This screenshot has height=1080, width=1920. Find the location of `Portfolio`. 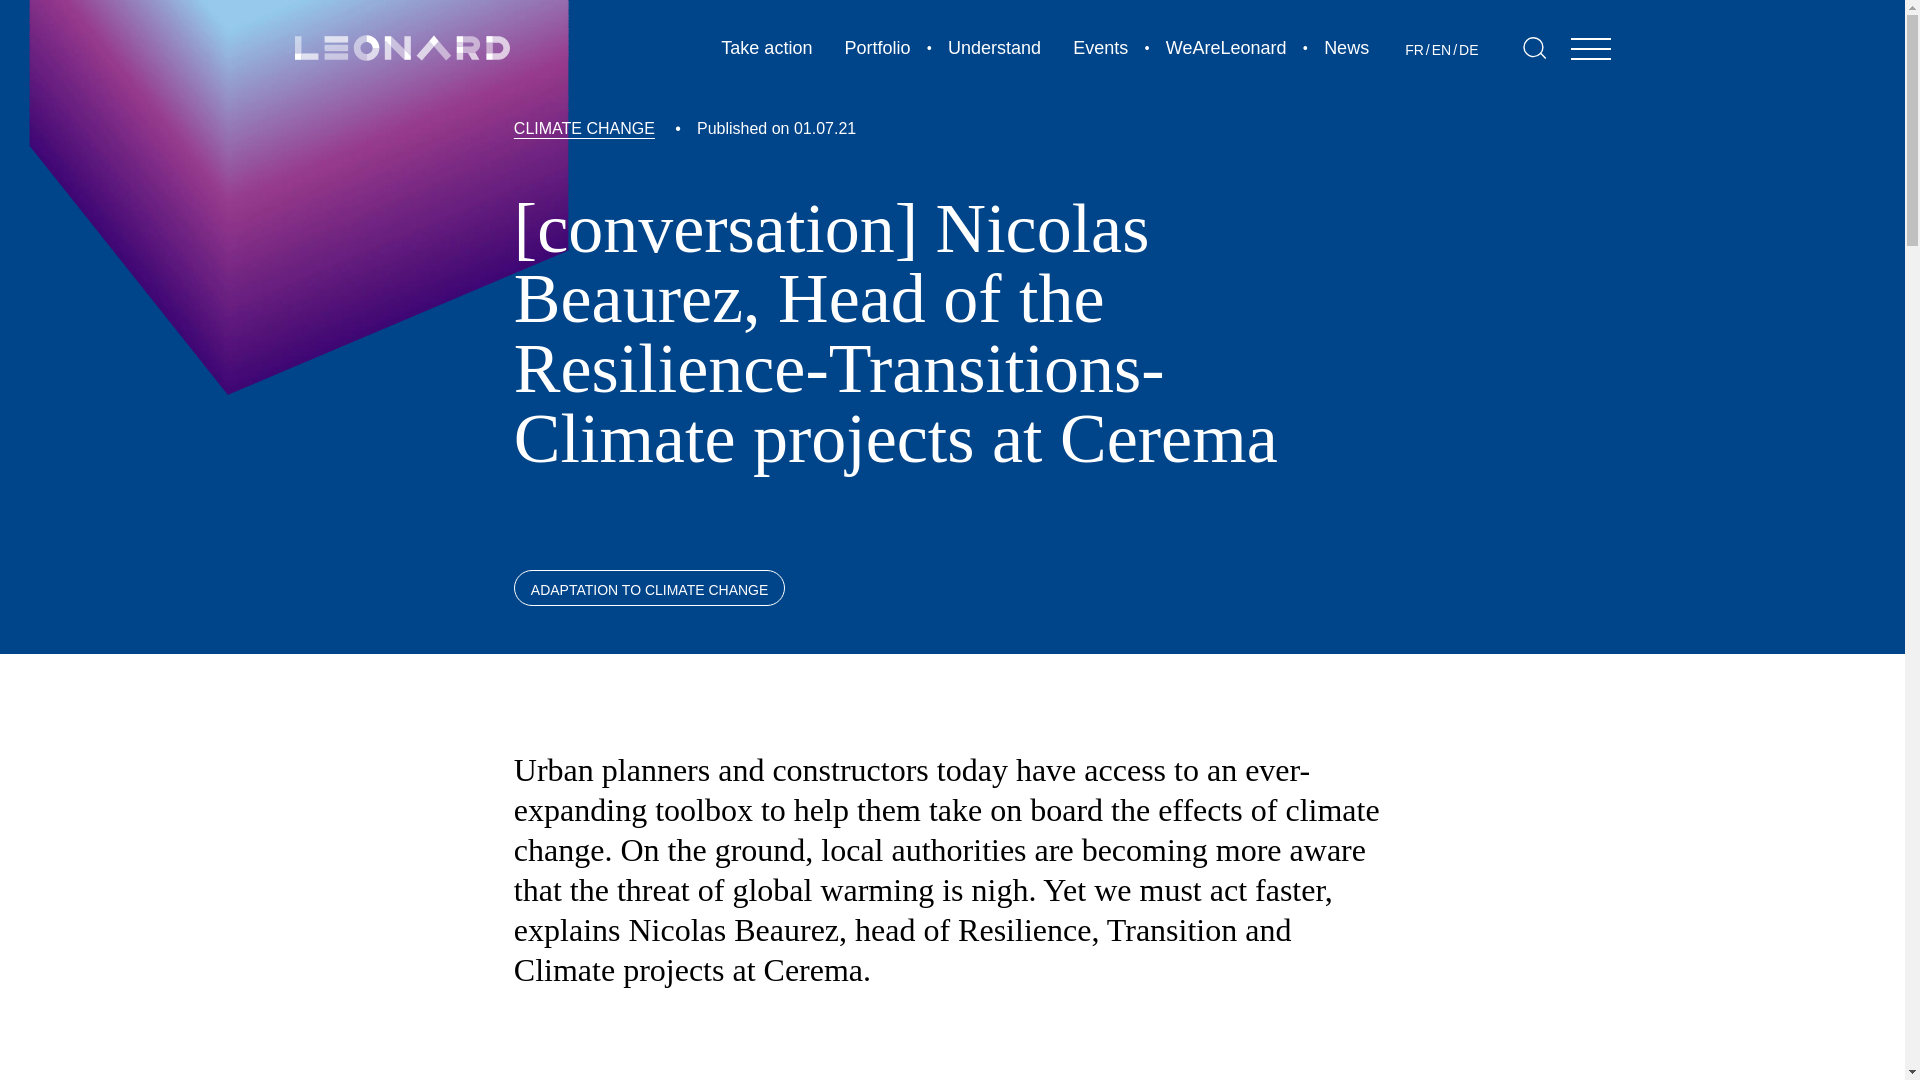

Portfolio is located at coordinates (877, 48).